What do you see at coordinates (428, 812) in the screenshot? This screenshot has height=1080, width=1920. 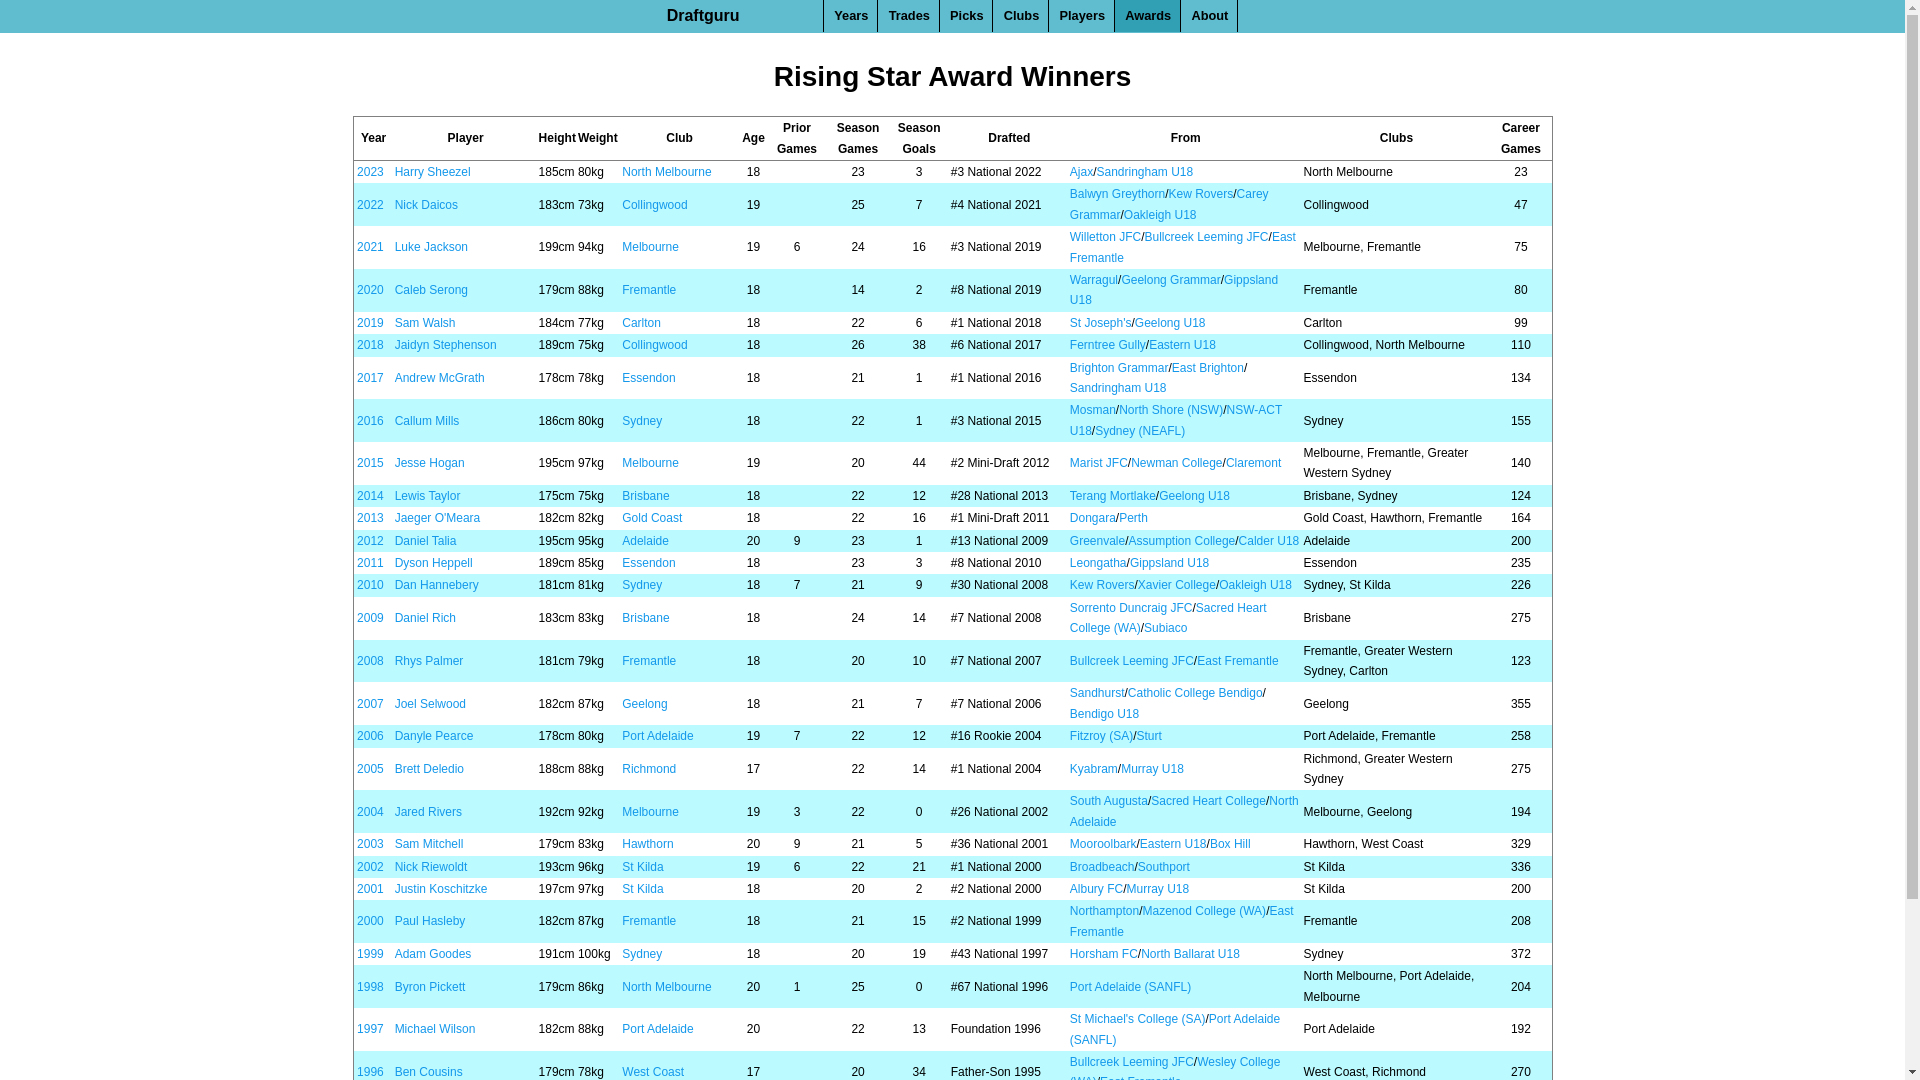 I see `Jared Rivers` at bounding box center [428, 812].